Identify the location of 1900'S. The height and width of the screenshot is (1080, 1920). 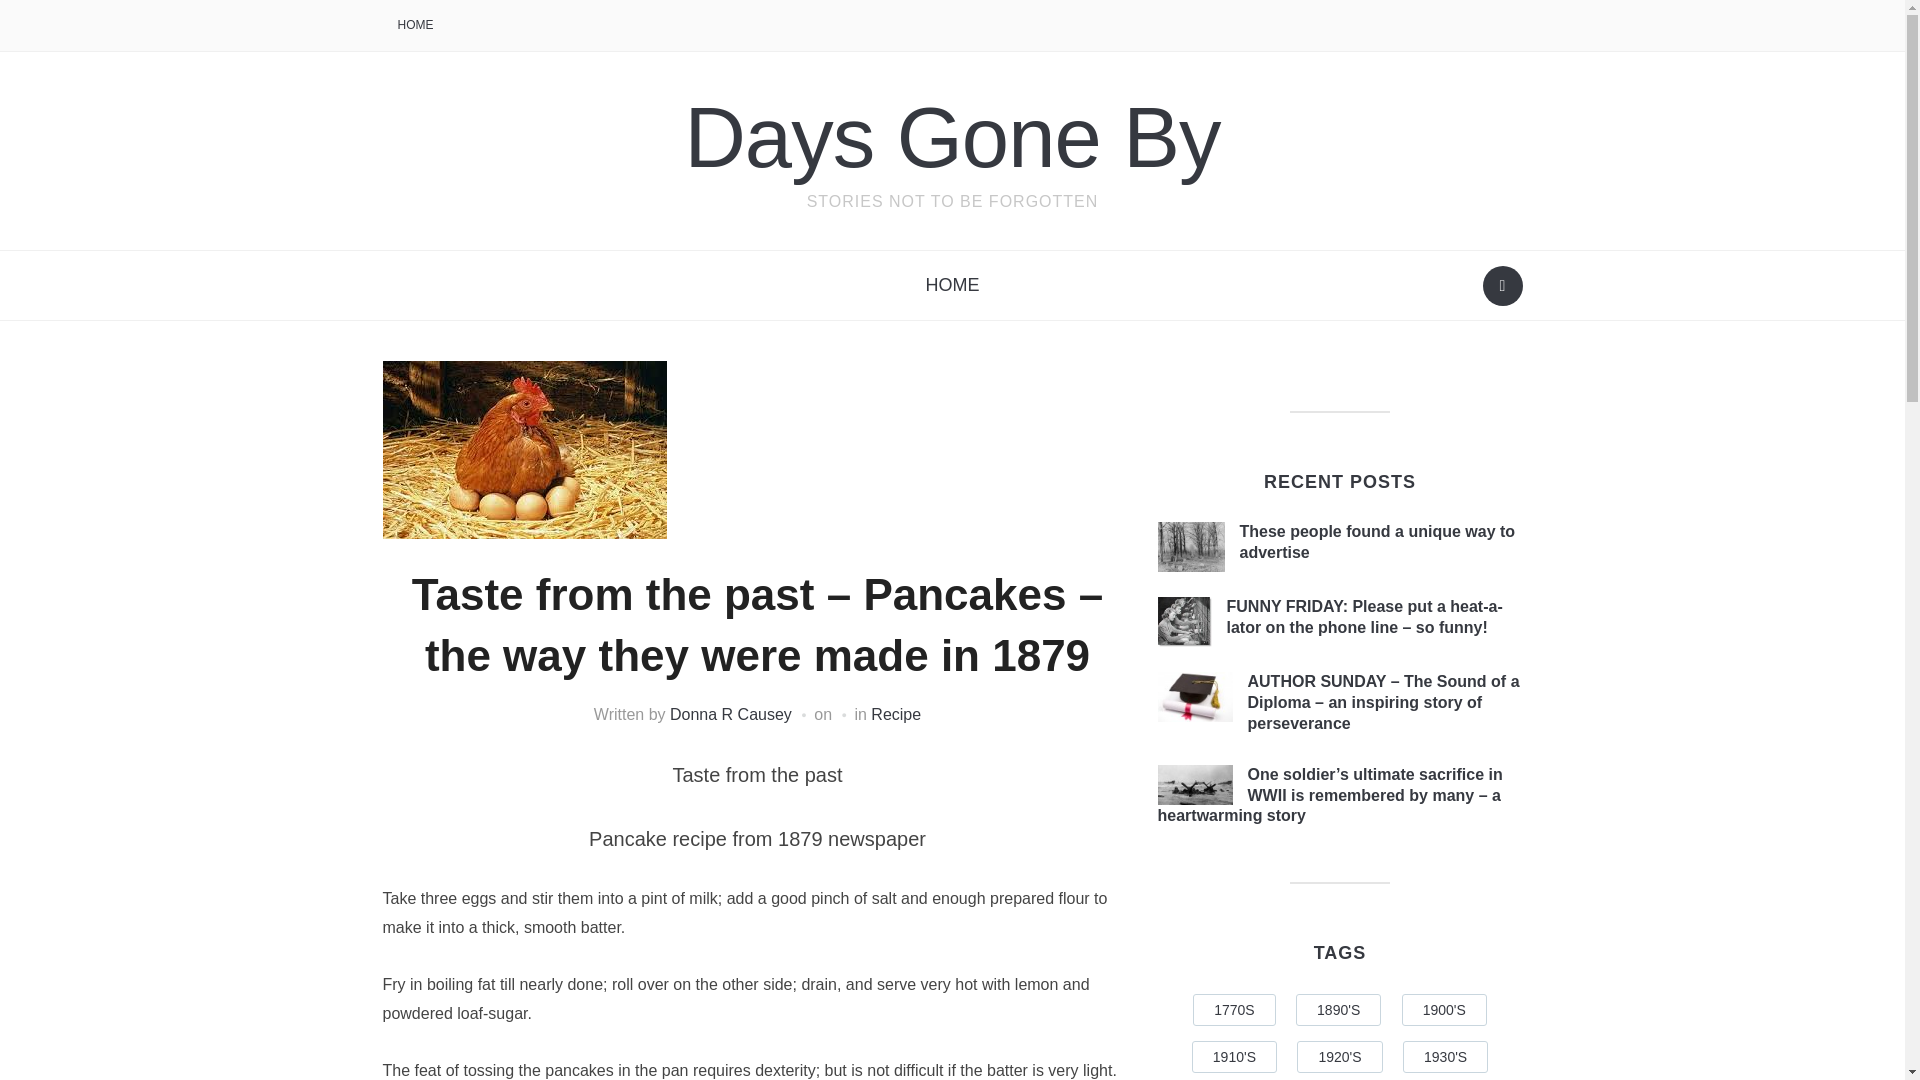
(1444, 1010).